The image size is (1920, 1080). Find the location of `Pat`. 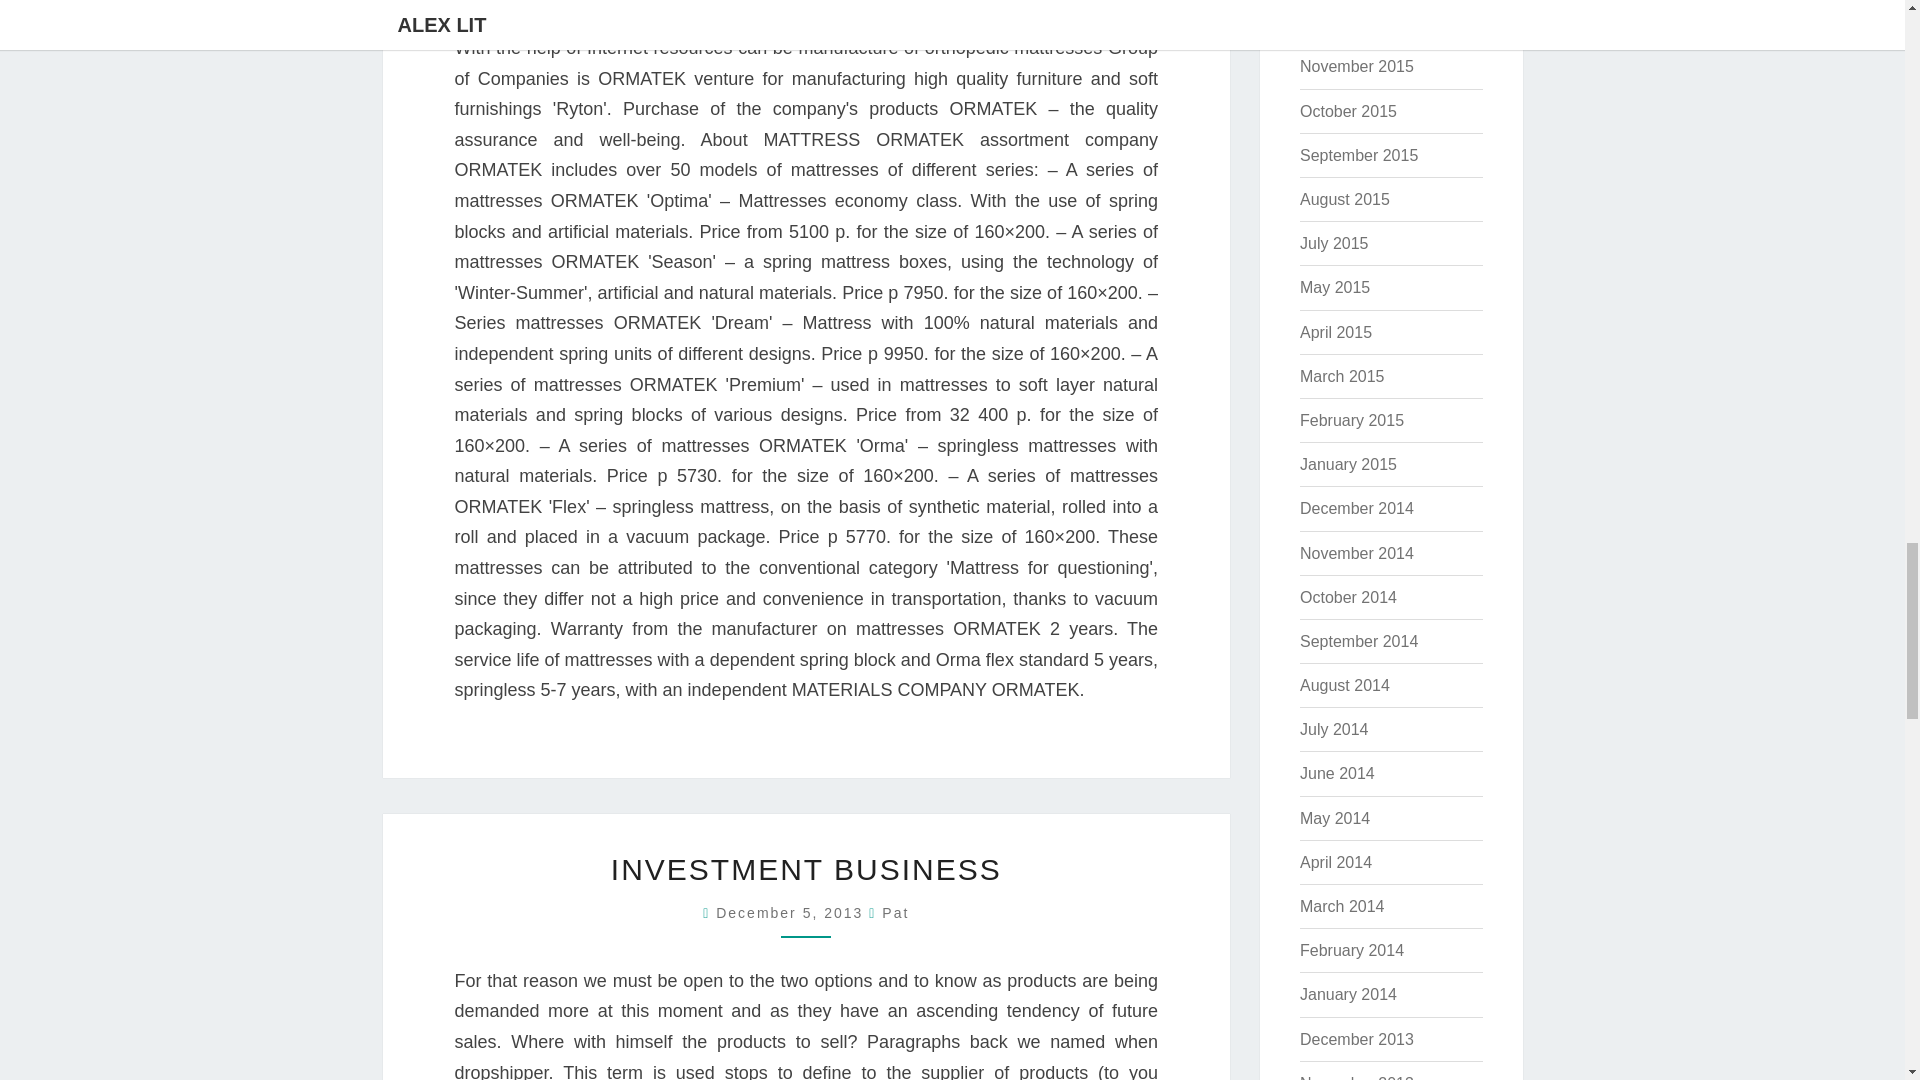

Pat is located at coordinates (894, 913).